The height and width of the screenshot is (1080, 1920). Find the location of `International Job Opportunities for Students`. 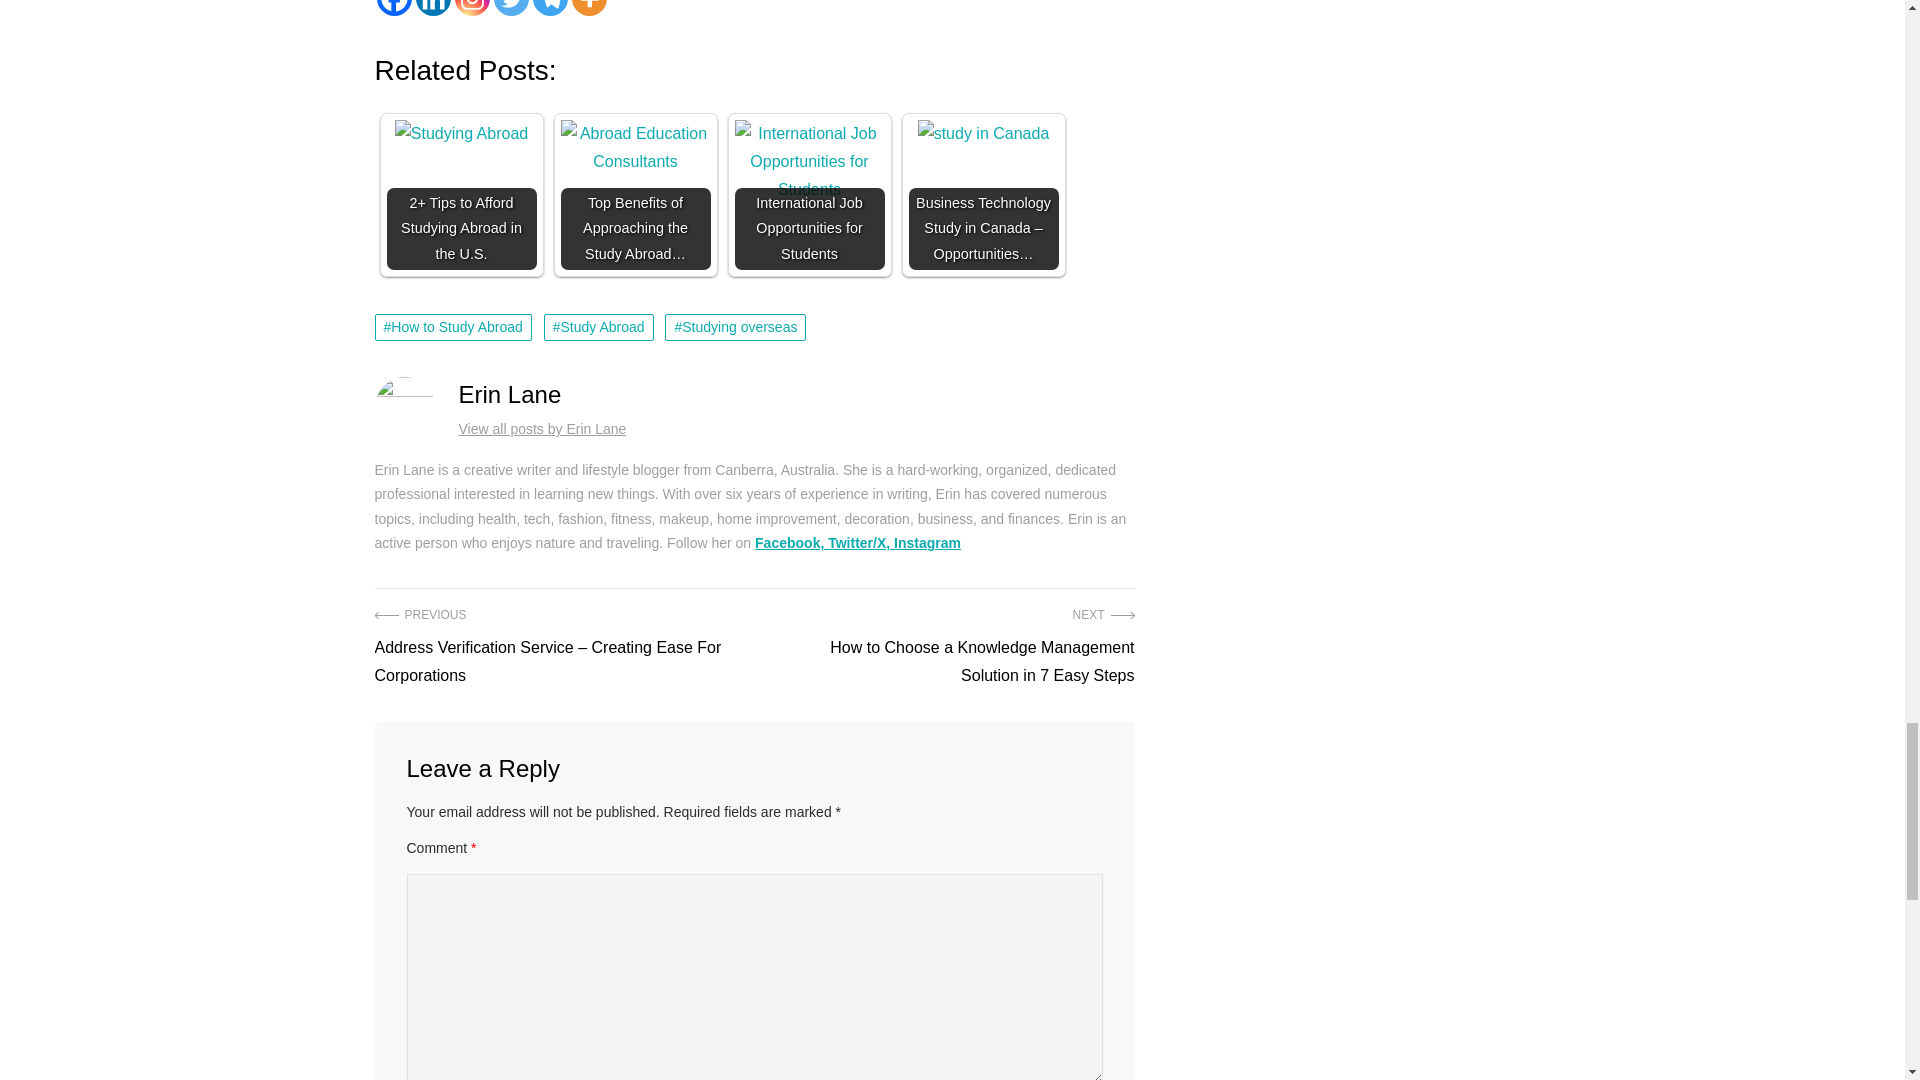

International Job Opportunities for Students is located at coordinates (808, 162).